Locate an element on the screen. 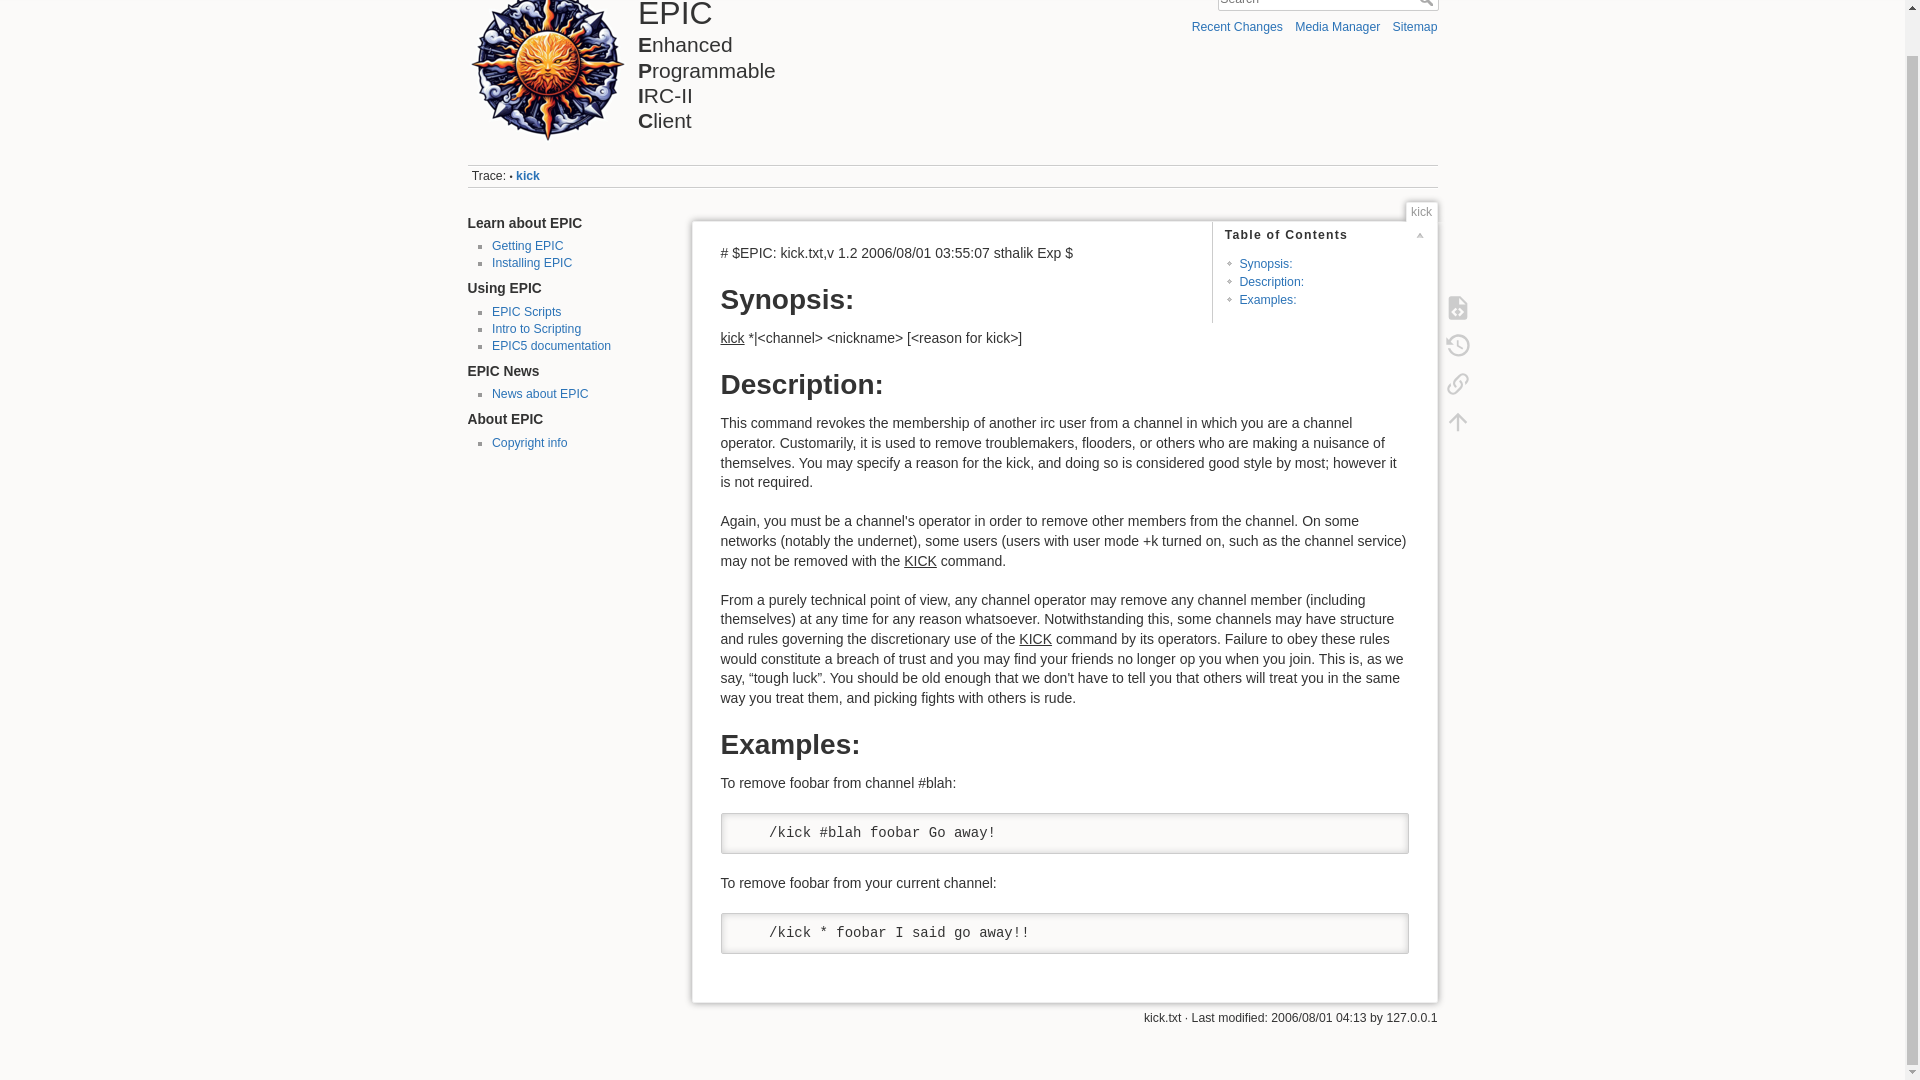 This screenshot has height=1080, width=1920. Copyright info is located at coordinates (536, 328).